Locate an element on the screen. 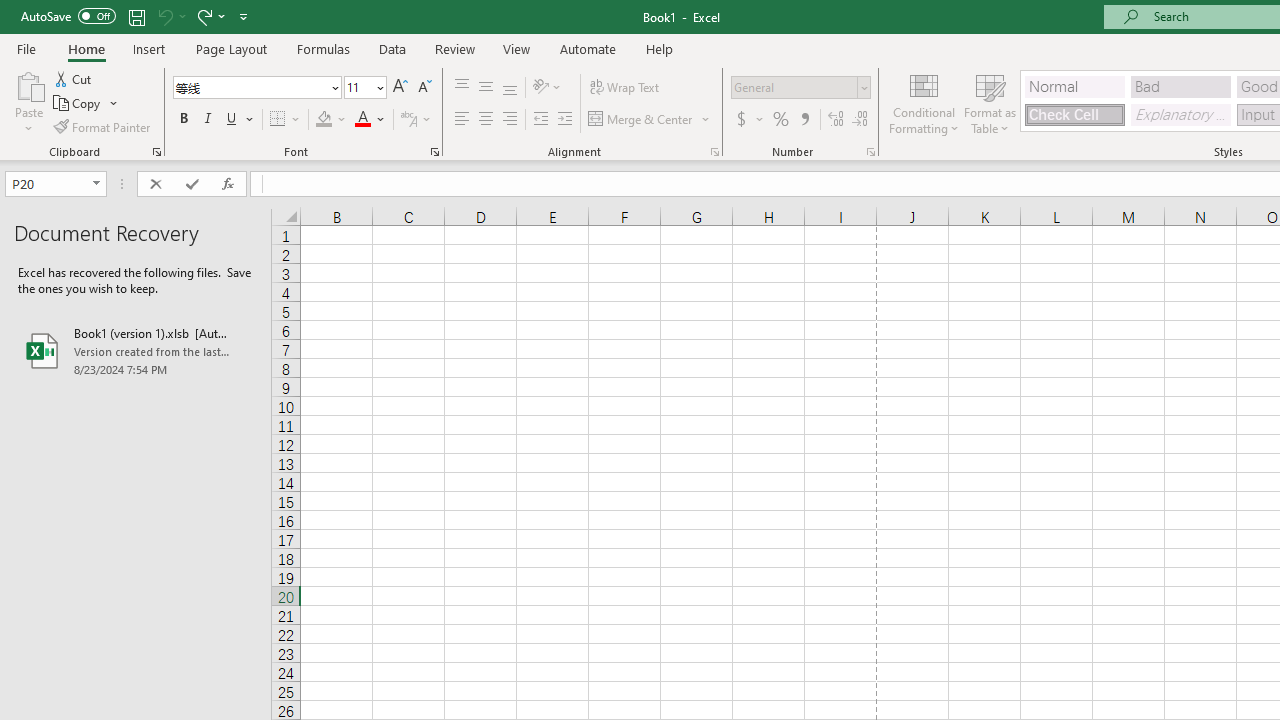  Paste is located at coordinates (28, 102).